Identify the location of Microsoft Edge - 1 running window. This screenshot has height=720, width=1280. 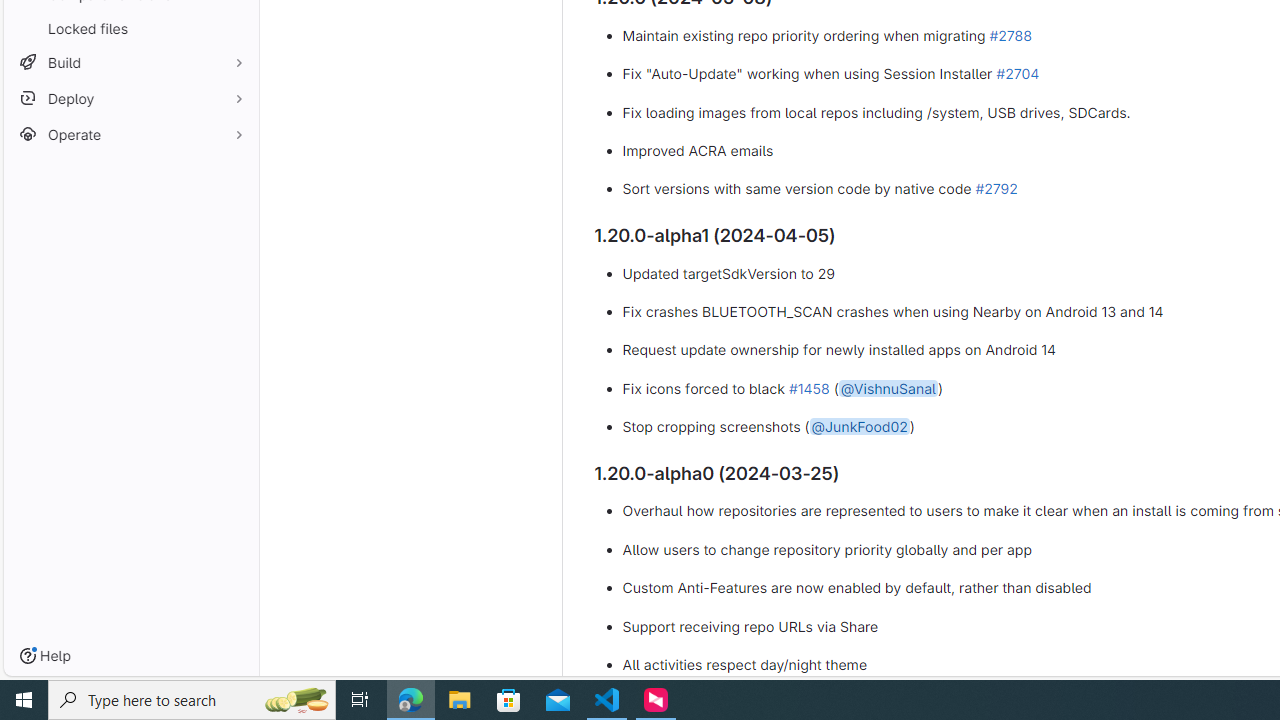
(411, 700).